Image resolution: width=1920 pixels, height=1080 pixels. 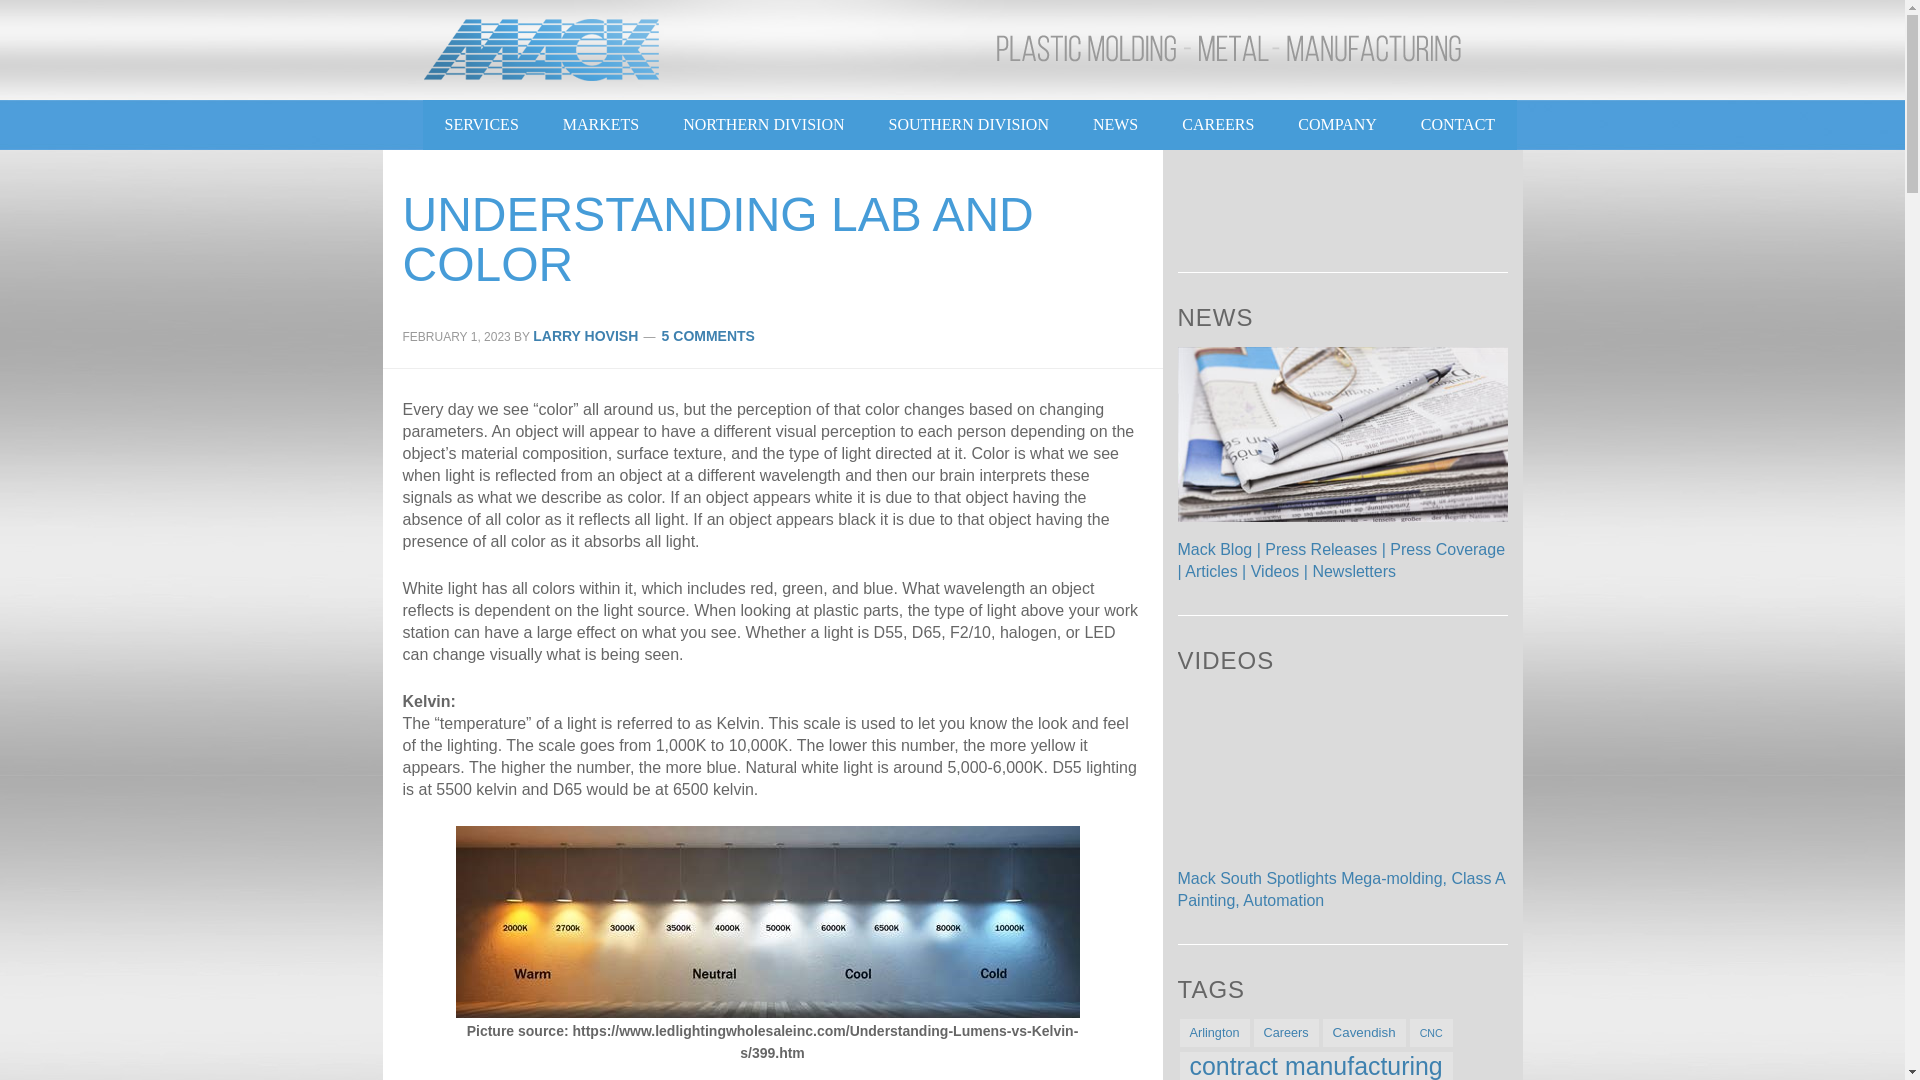 What do you see at coordinates (1218, 124) in the screenshot?
I see `CAREERS` at bounding box center [1218, 124].